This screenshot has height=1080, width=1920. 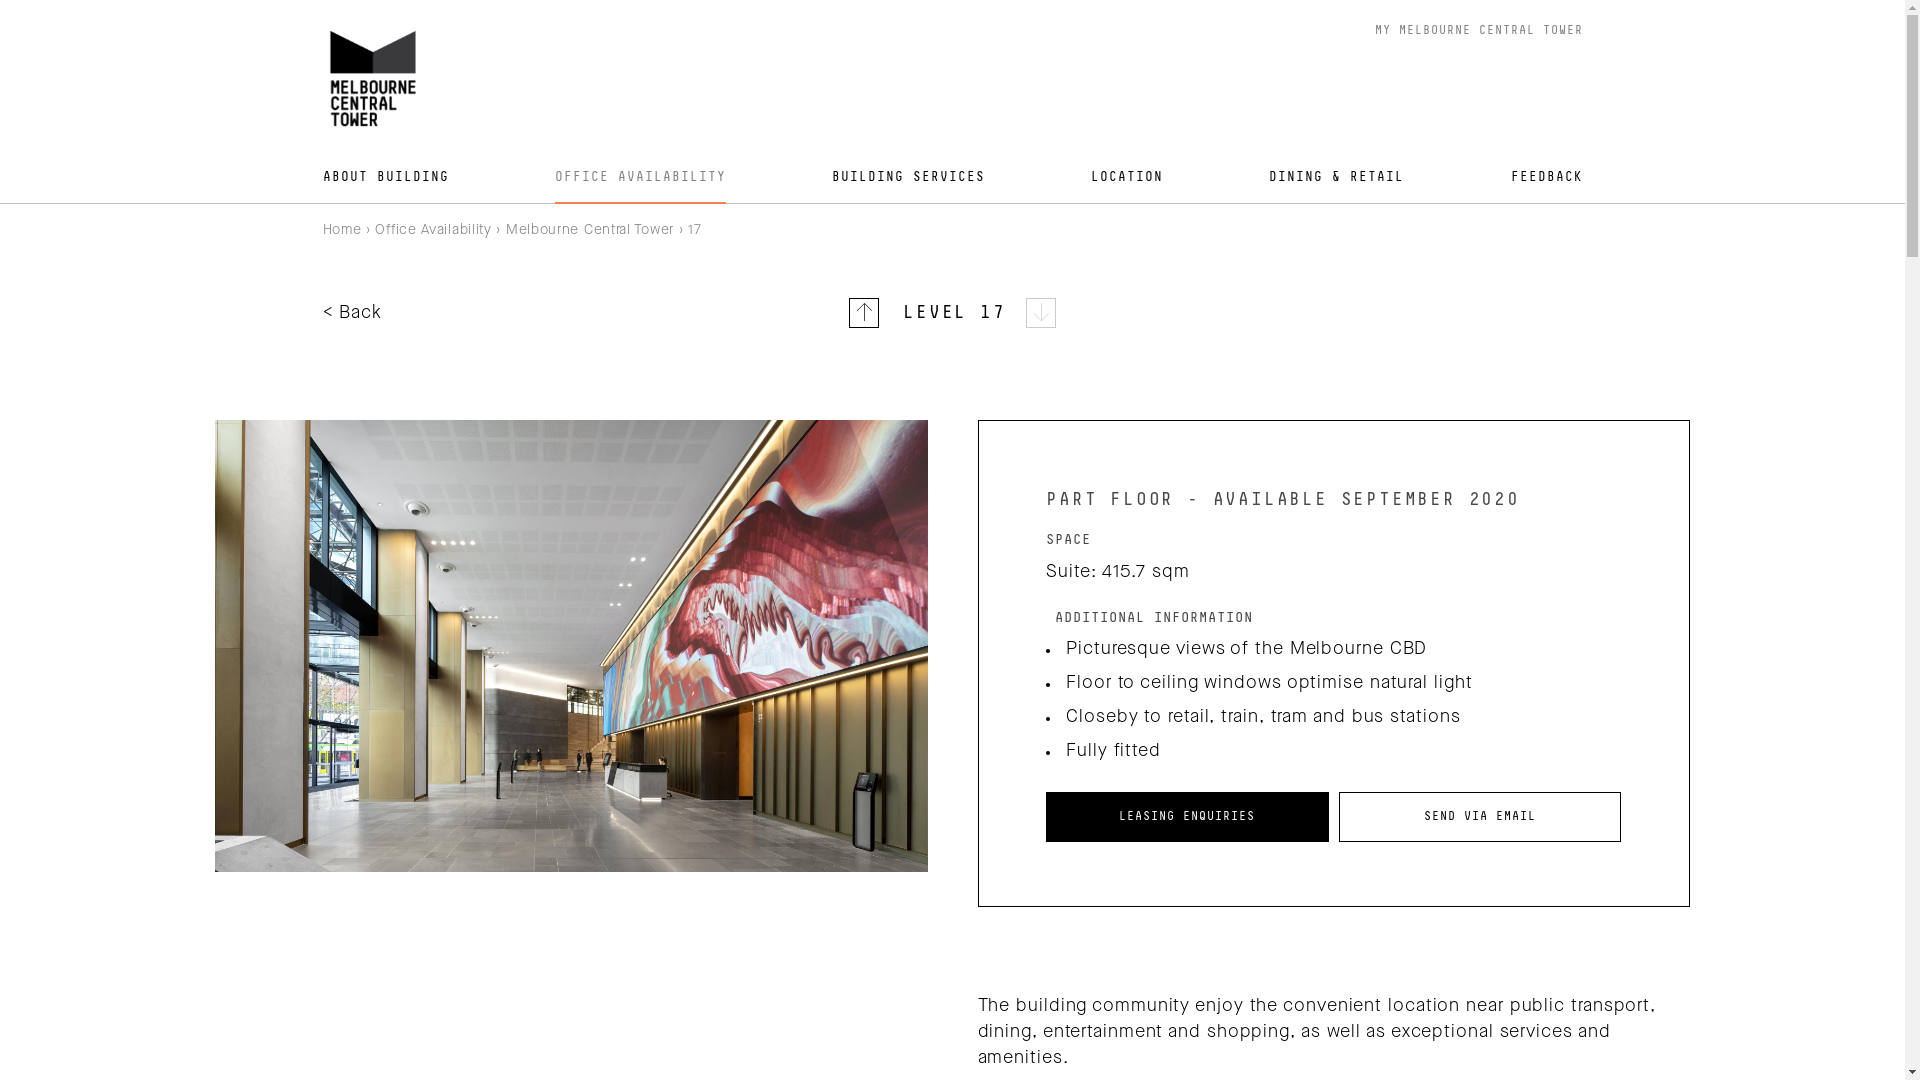 I want to click on LOCATION, so click(x=1127, y=177).